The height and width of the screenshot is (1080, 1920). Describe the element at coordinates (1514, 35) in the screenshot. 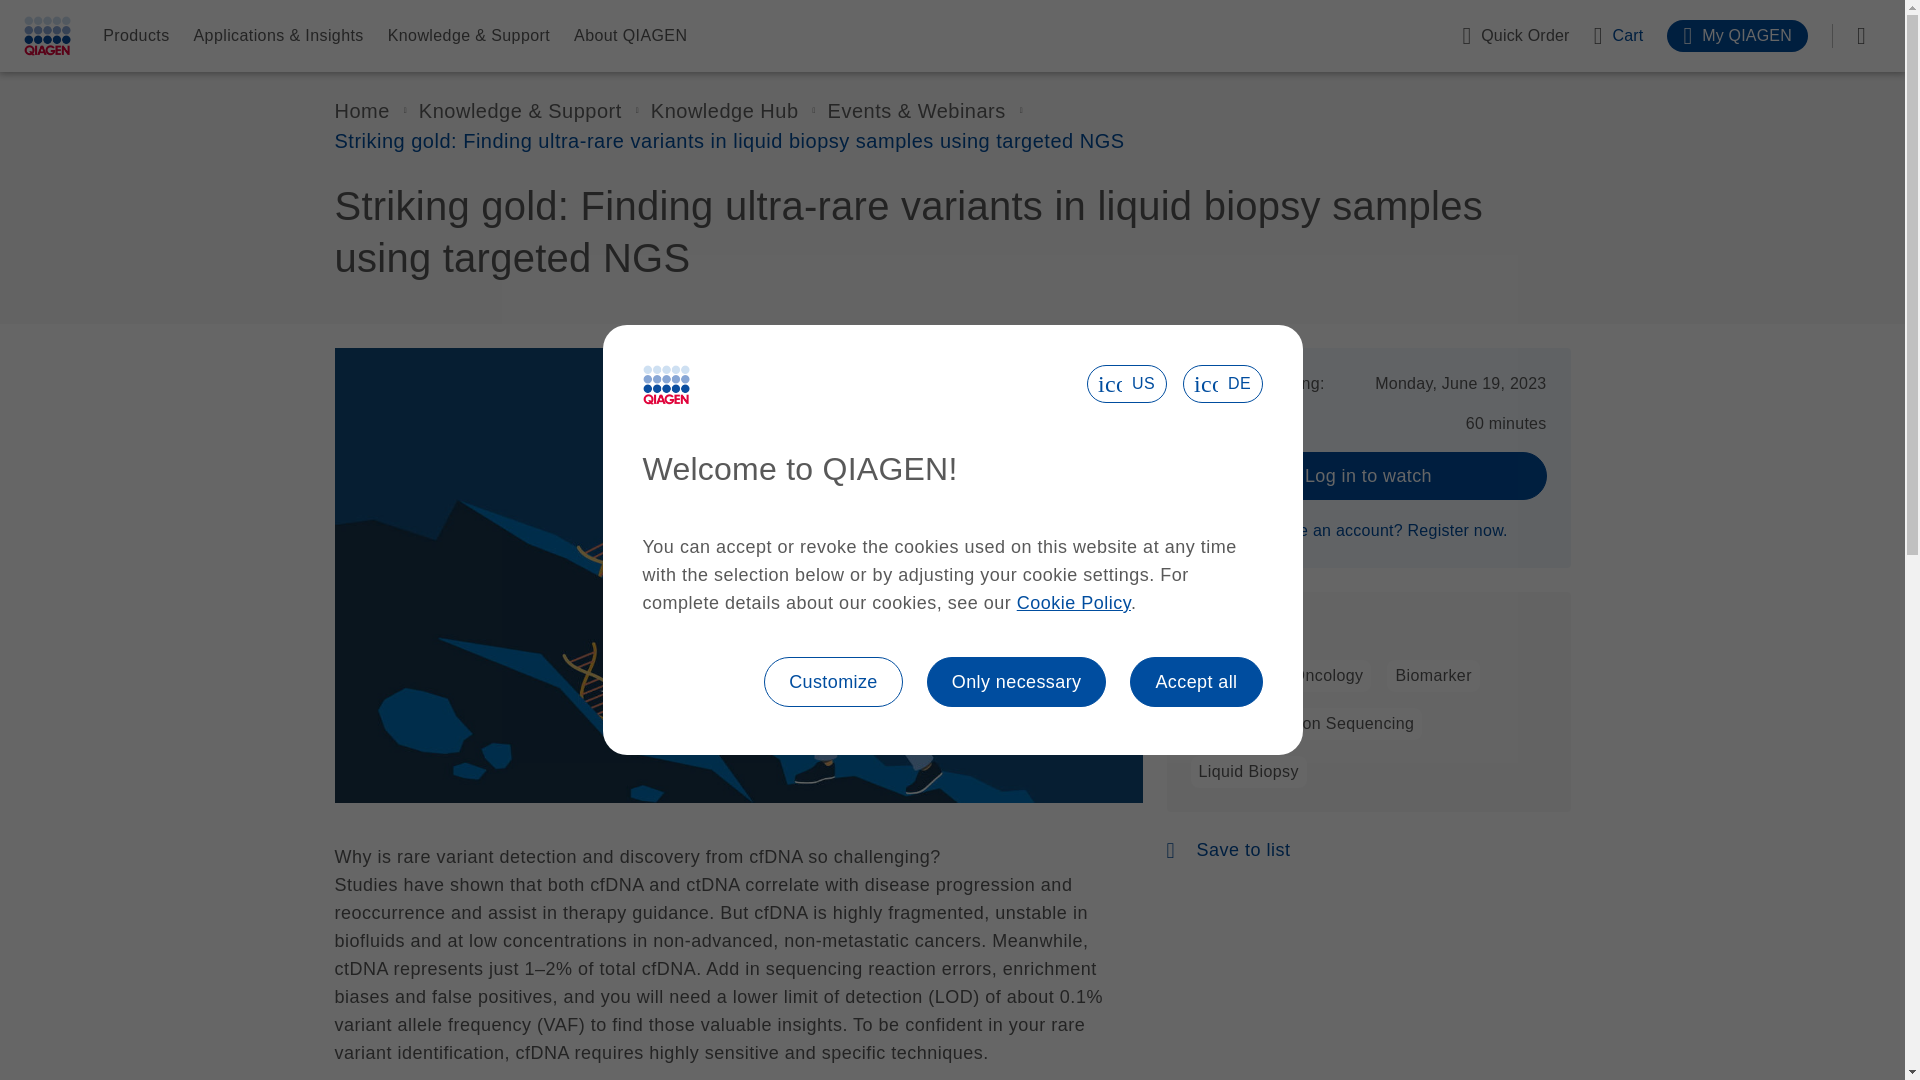

I see `Quick Order` at that location.